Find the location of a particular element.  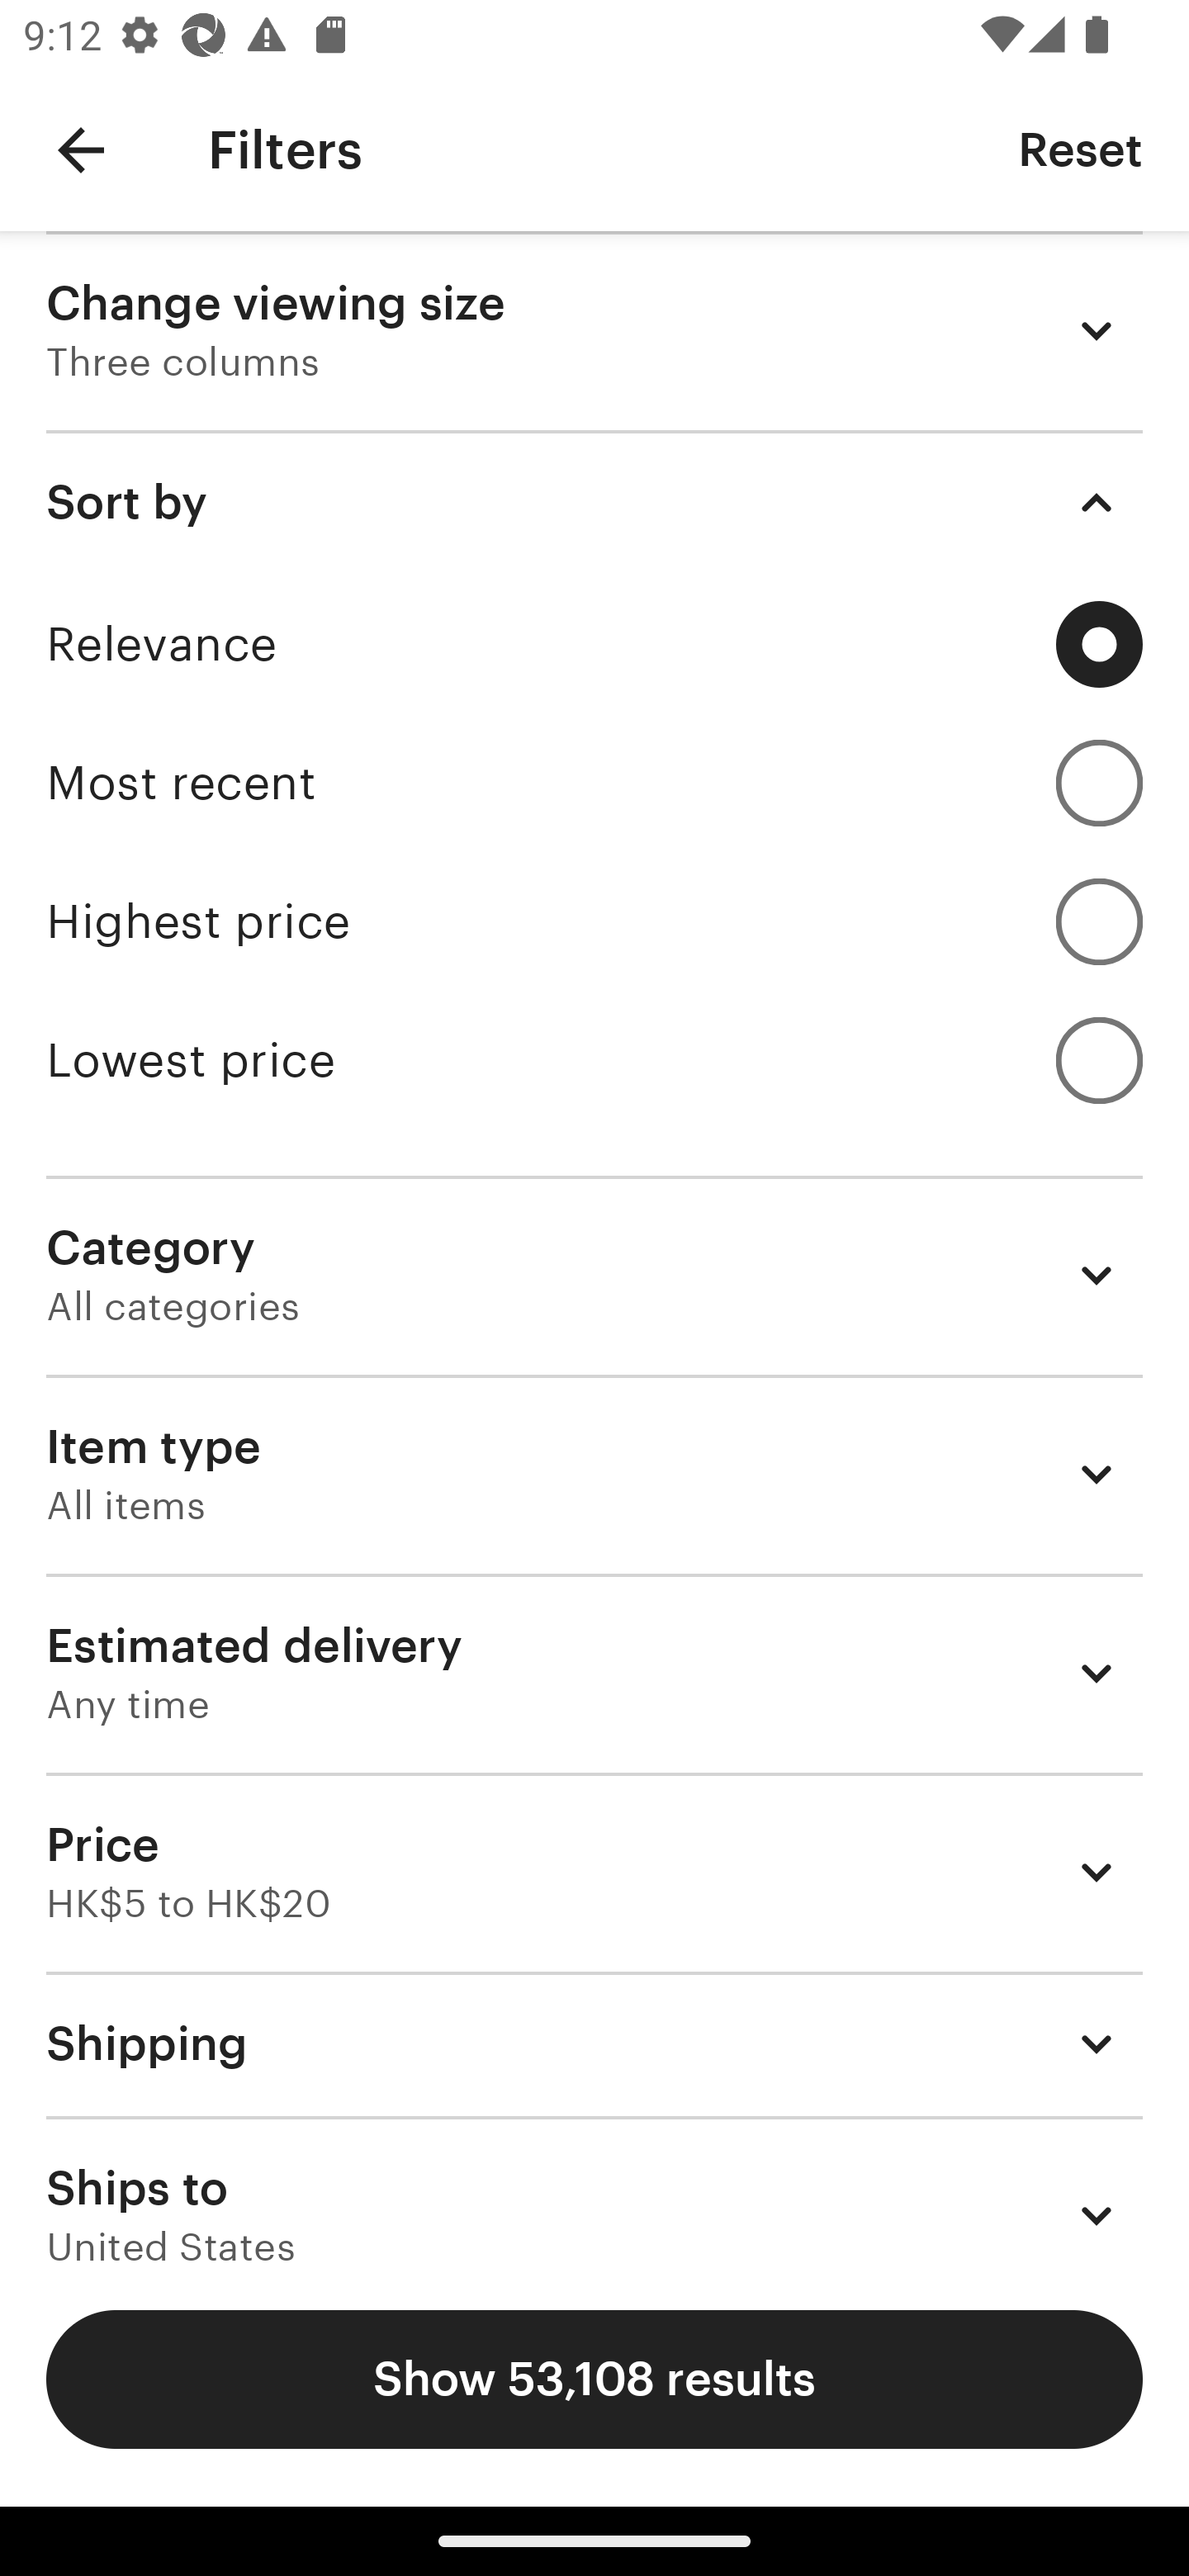

Relevance is located at coordinates (594, 644).